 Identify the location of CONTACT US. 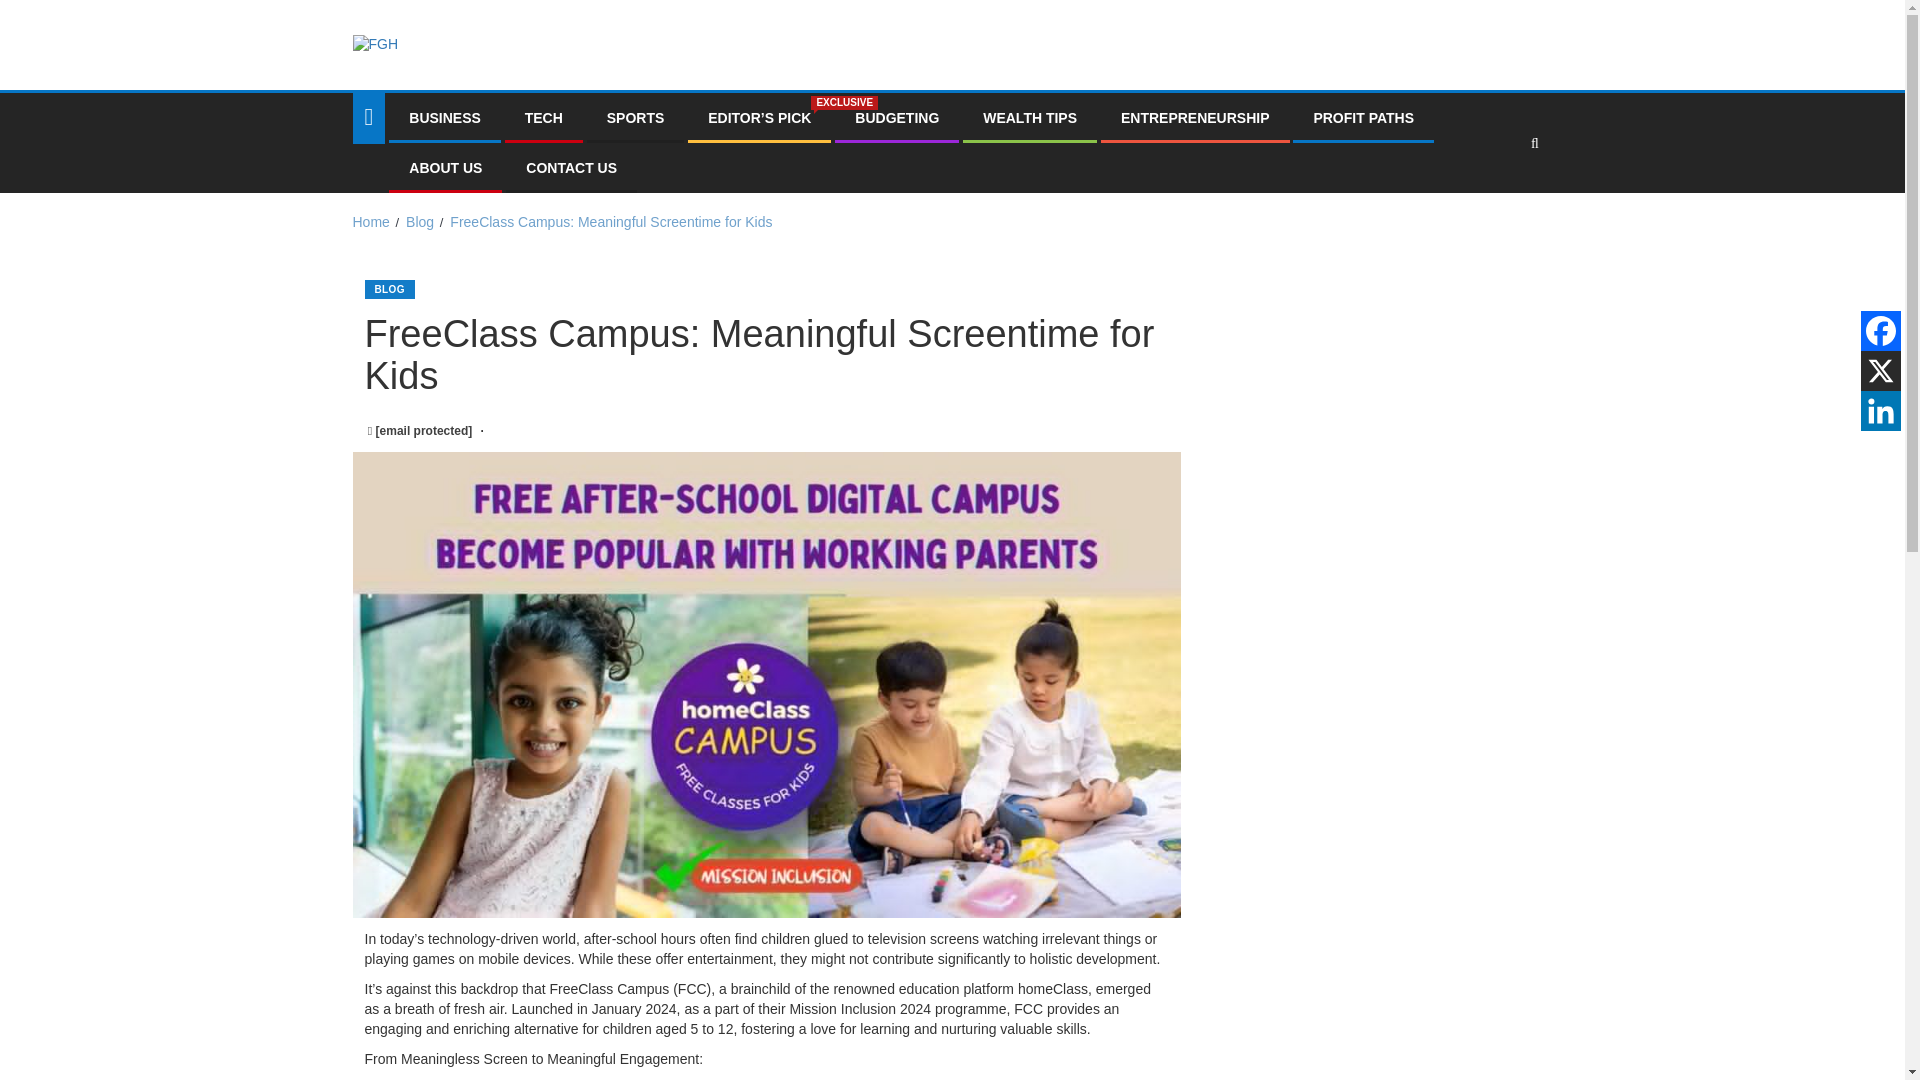
(571, 168).